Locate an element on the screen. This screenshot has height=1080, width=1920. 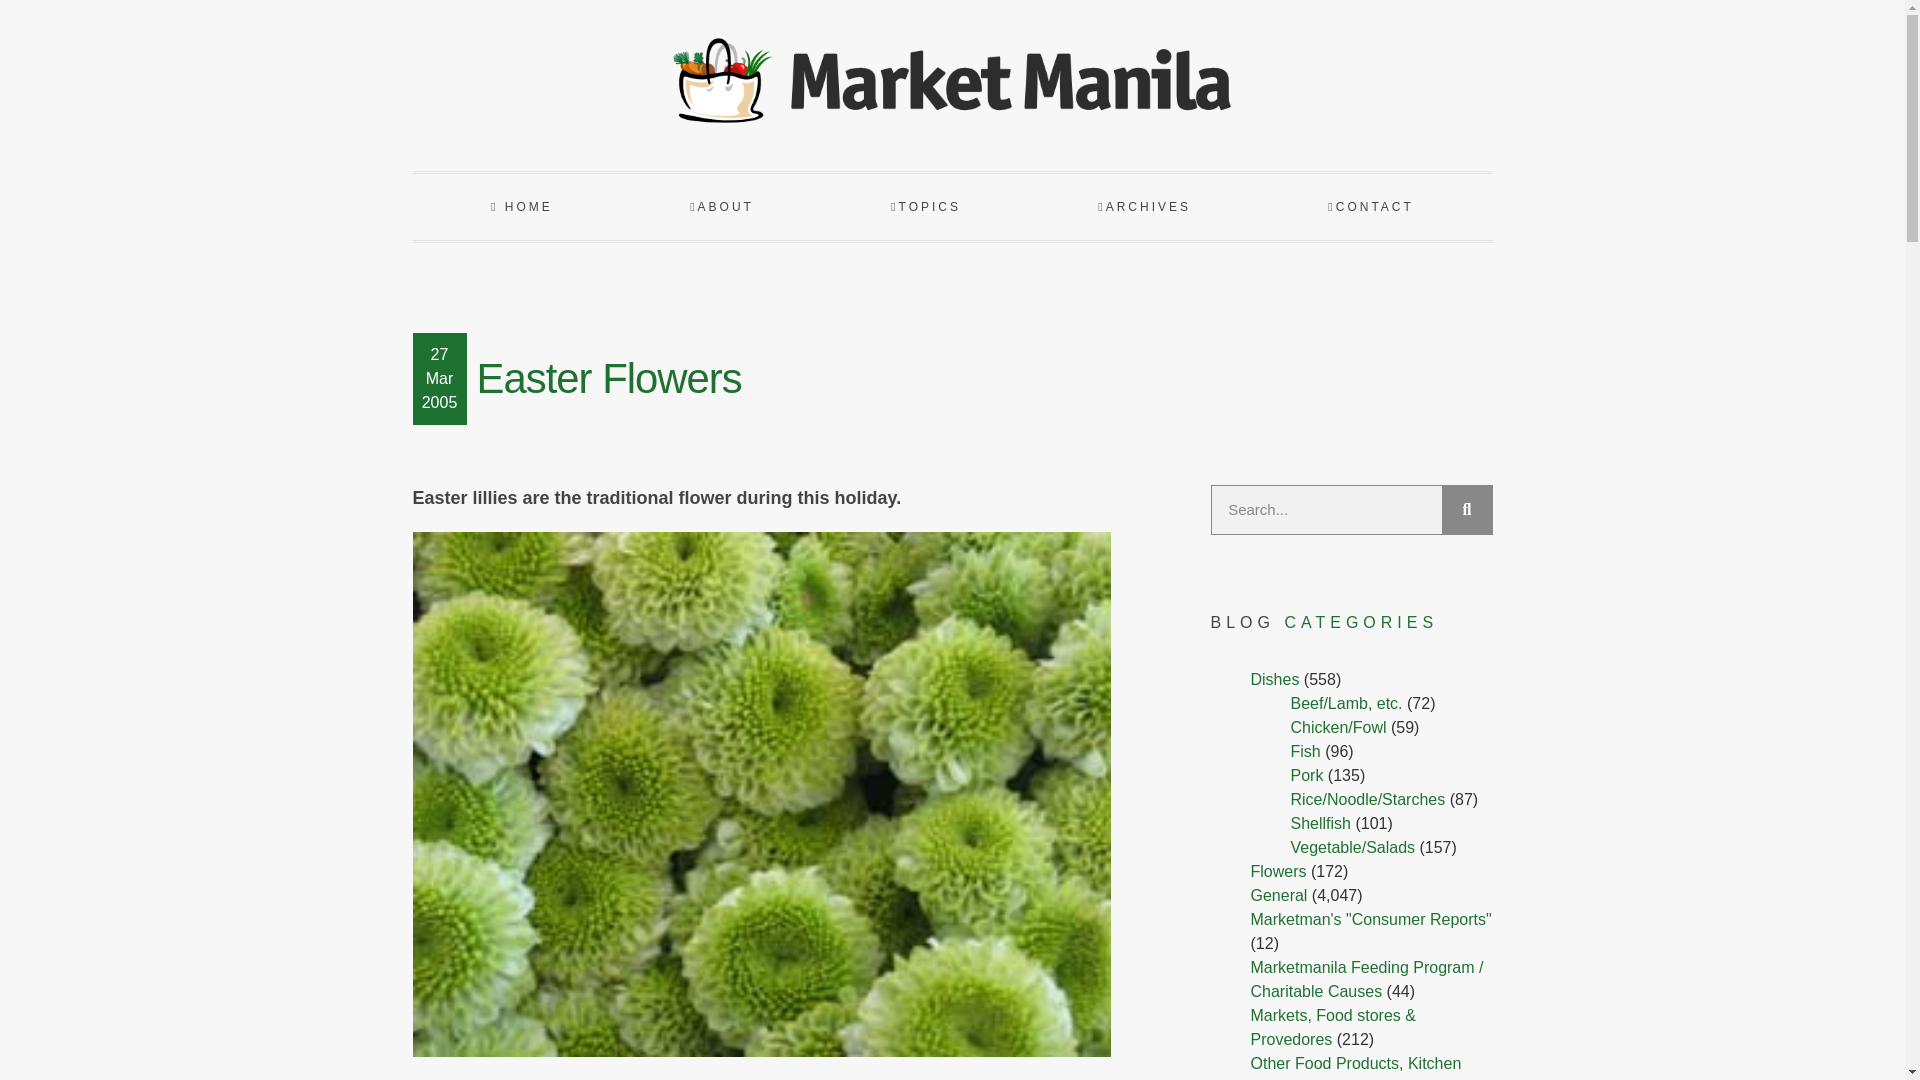
 HOME is located at coordinates (521, 206).